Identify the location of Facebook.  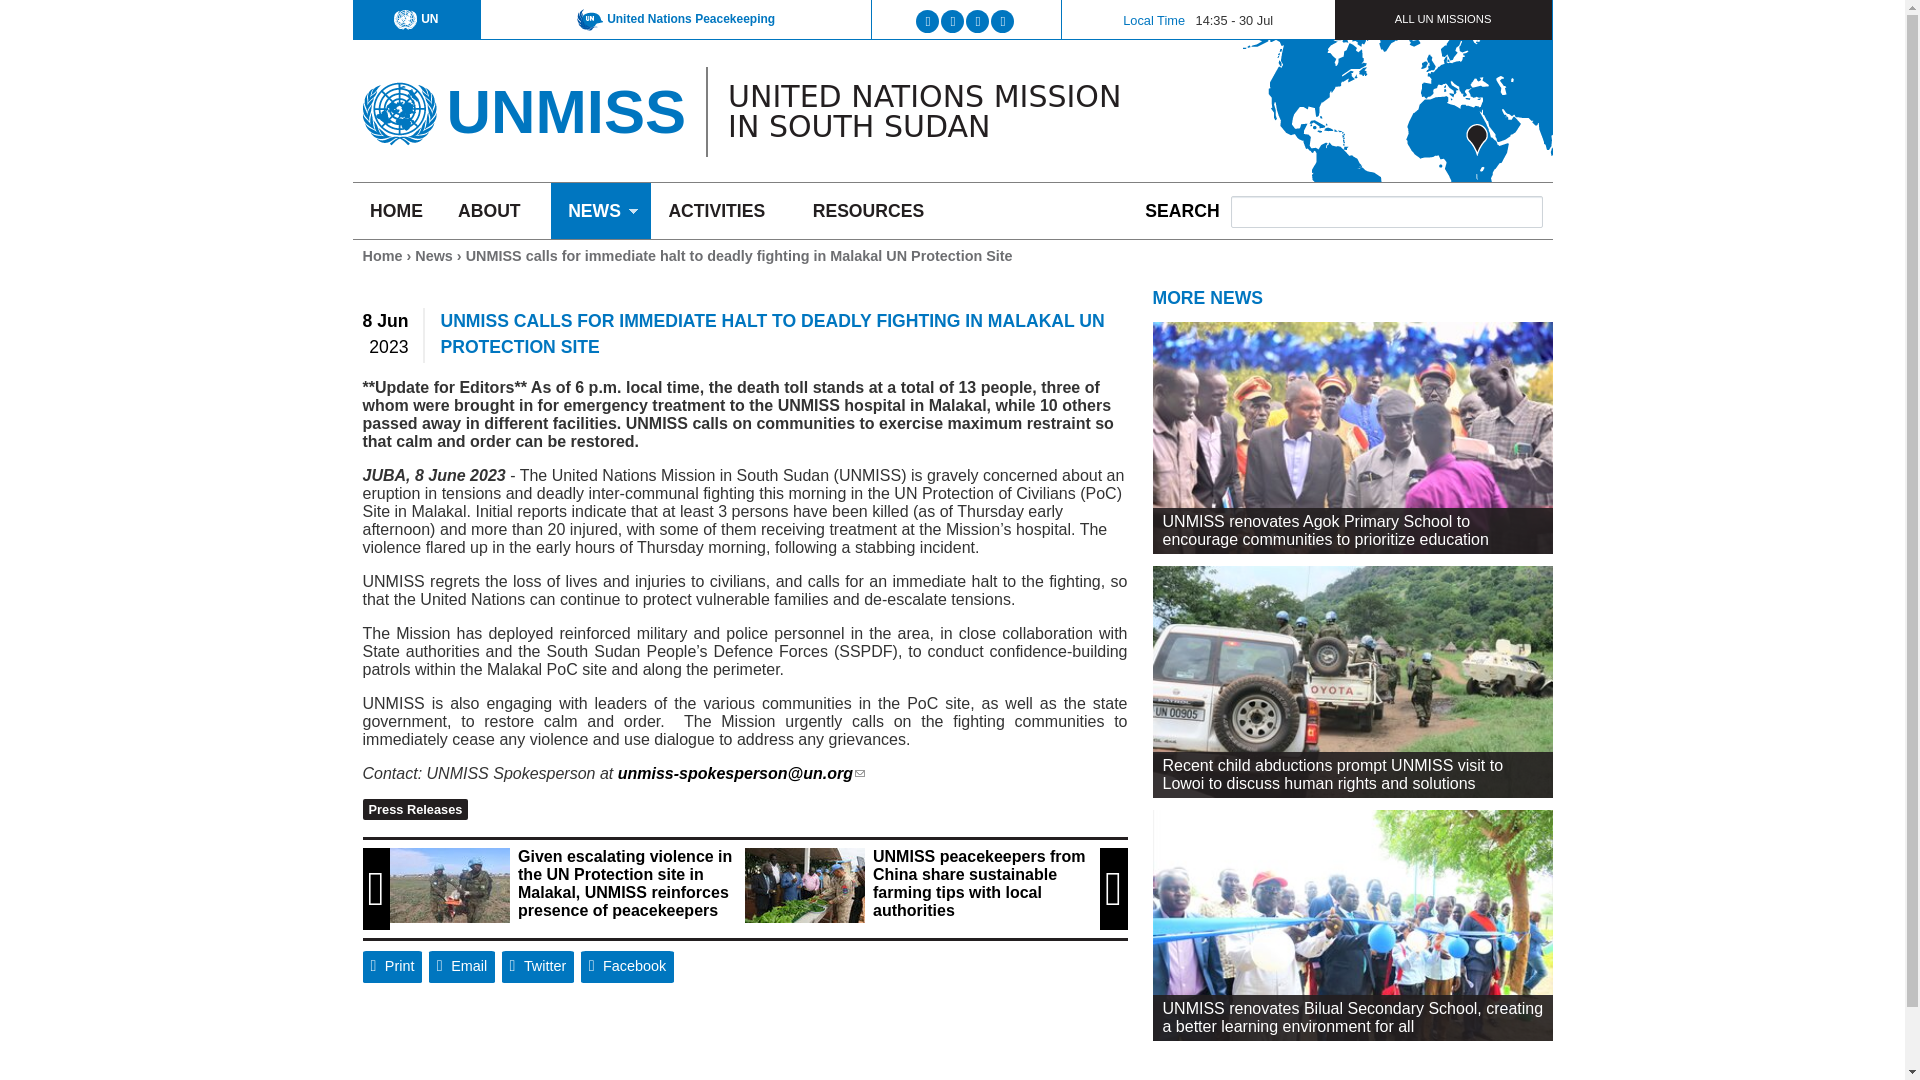
(628, 966).